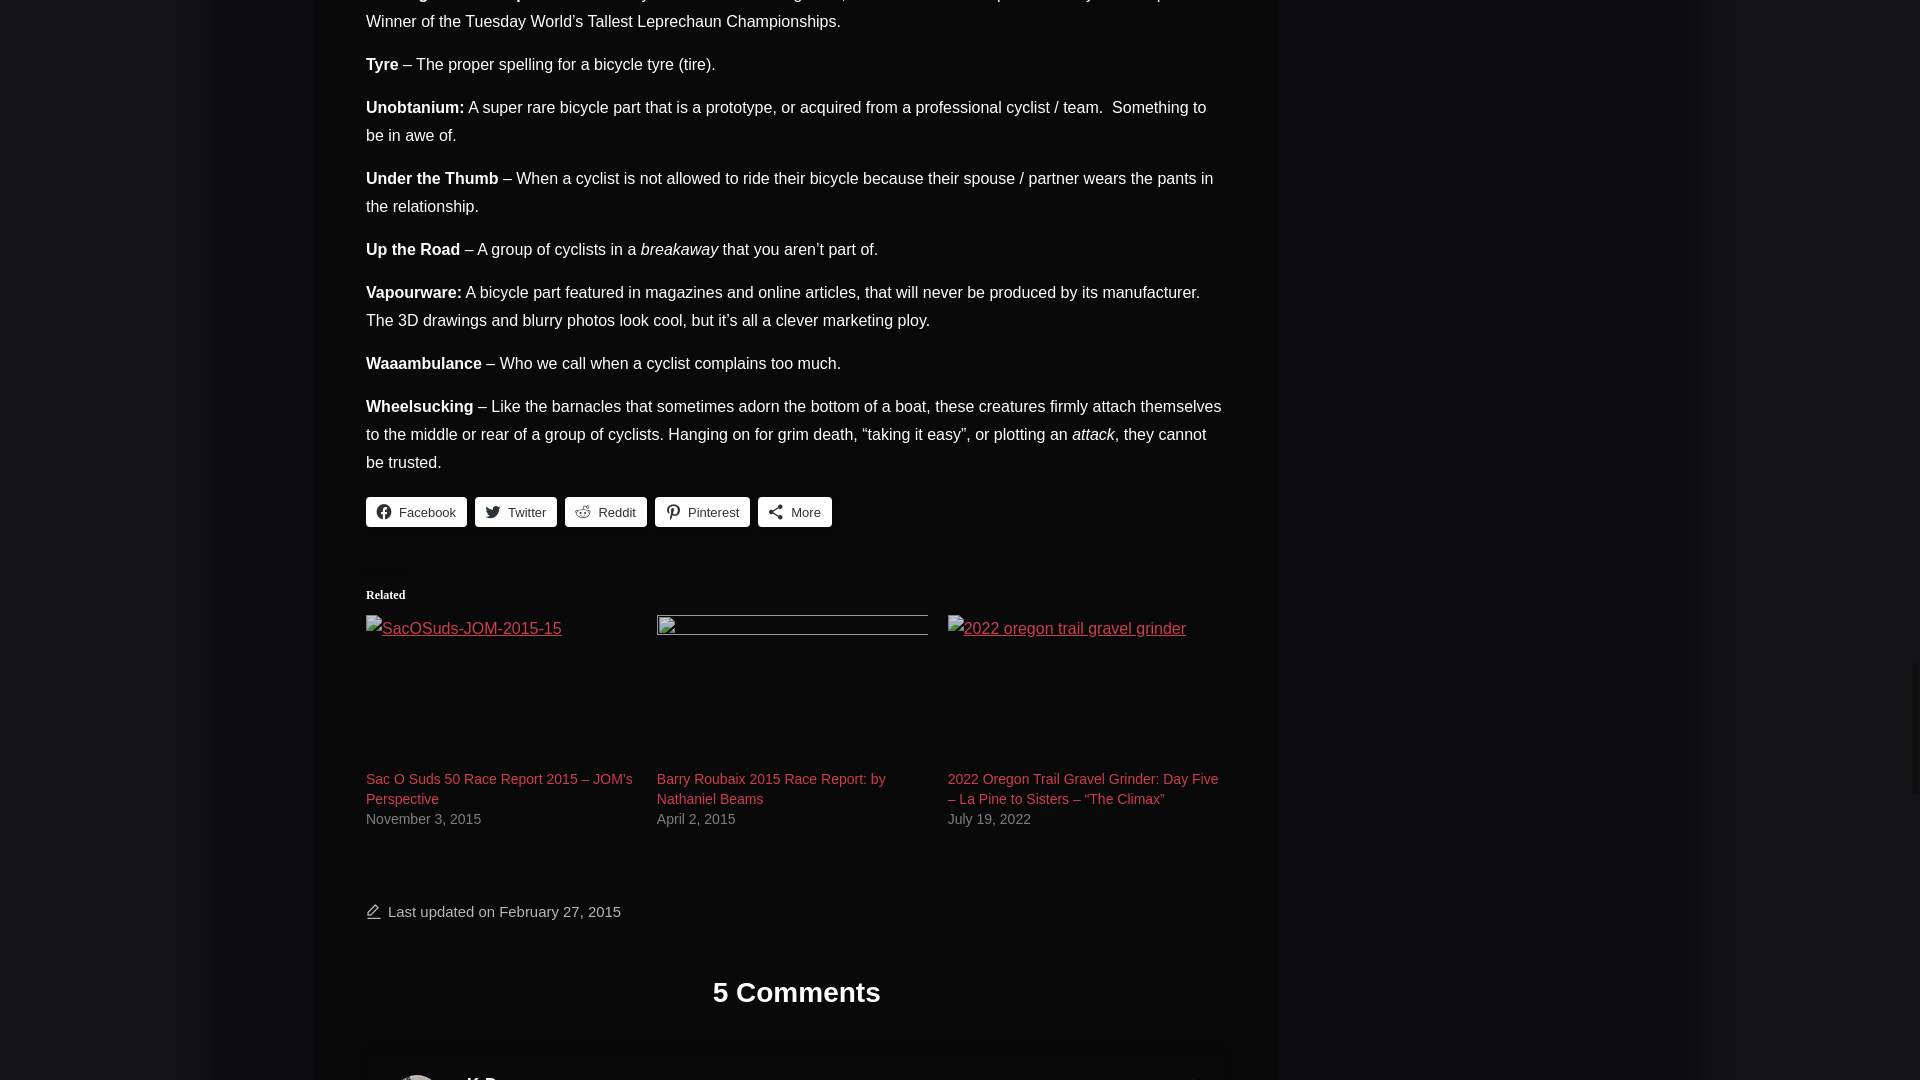  Describe the element at coordinates (515, 512) in the screenshot. I see `Click to share on Twitter` at that location.